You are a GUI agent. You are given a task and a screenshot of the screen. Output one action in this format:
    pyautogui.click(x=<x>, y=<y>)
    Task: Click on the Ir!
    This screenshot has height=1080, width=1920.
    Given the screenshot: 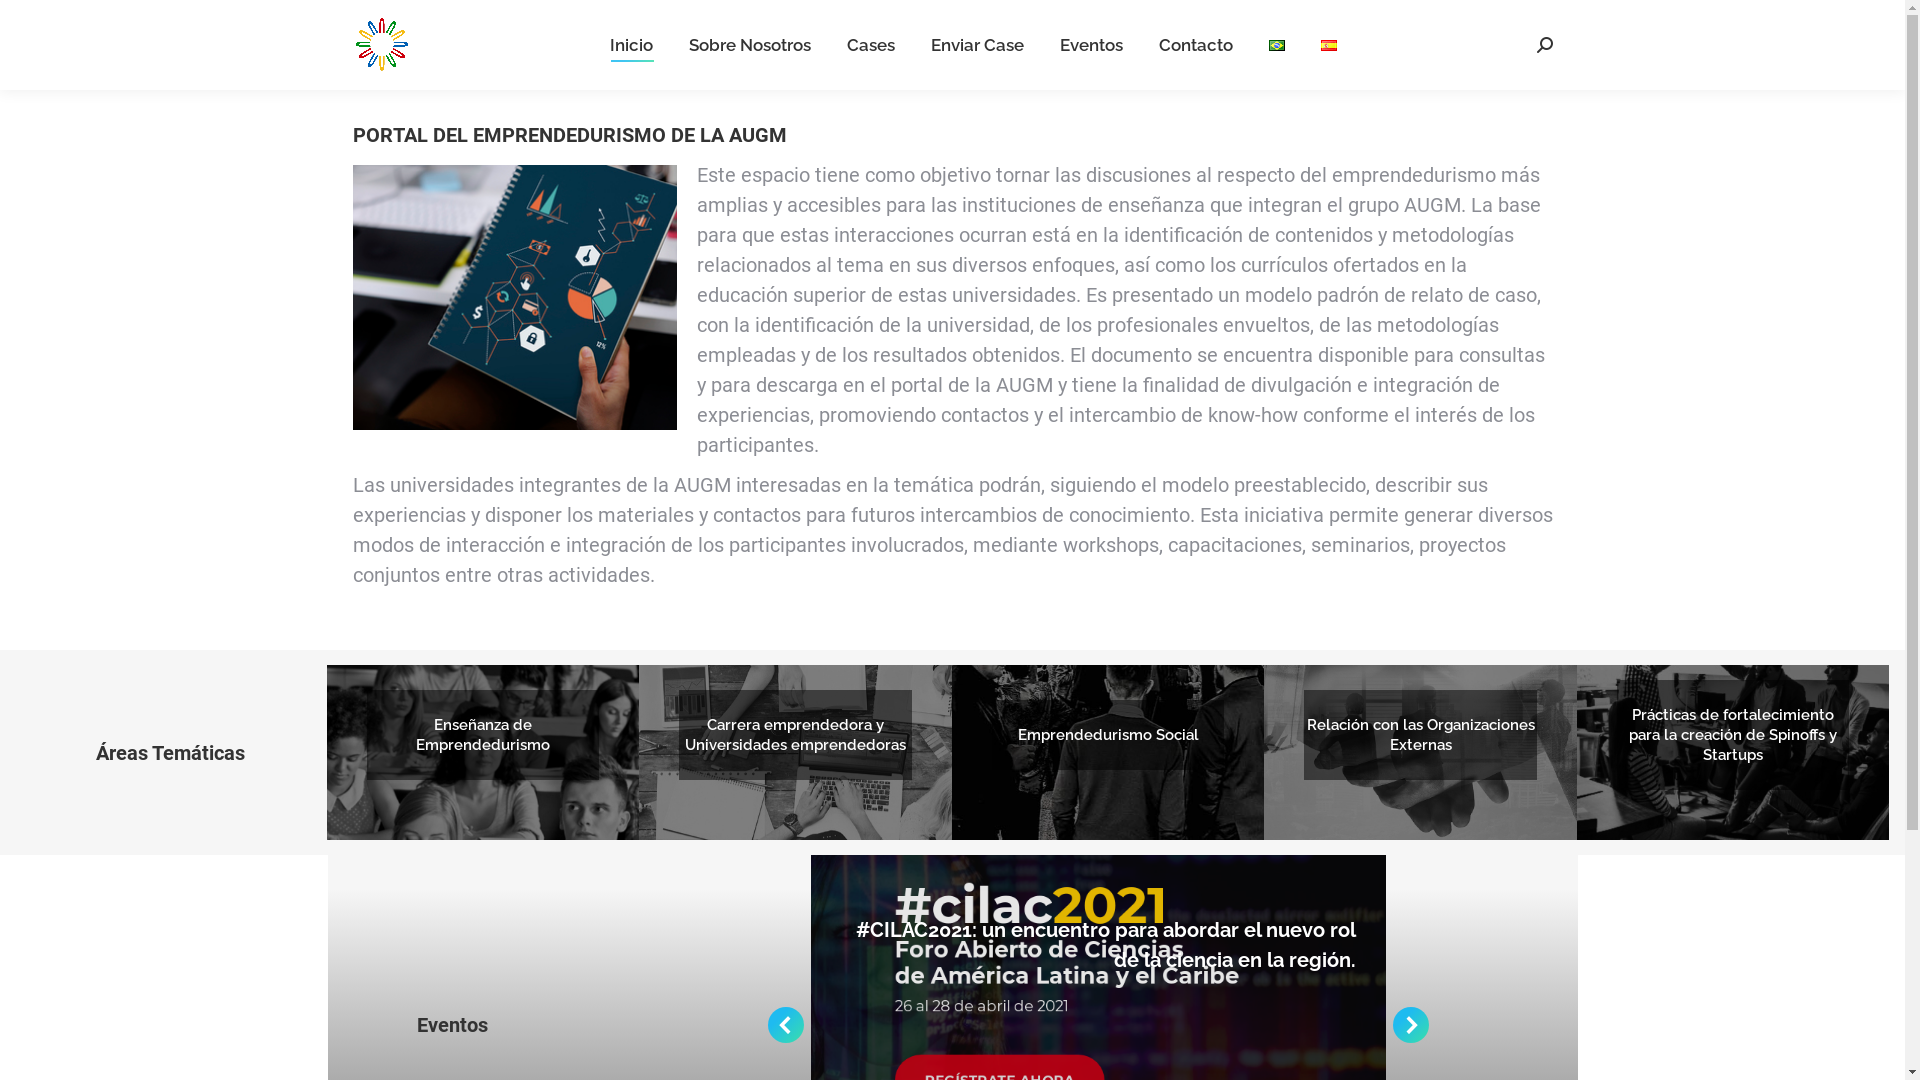 What is the action you would take?
    pyautogui.click(x=26, y=22)
    